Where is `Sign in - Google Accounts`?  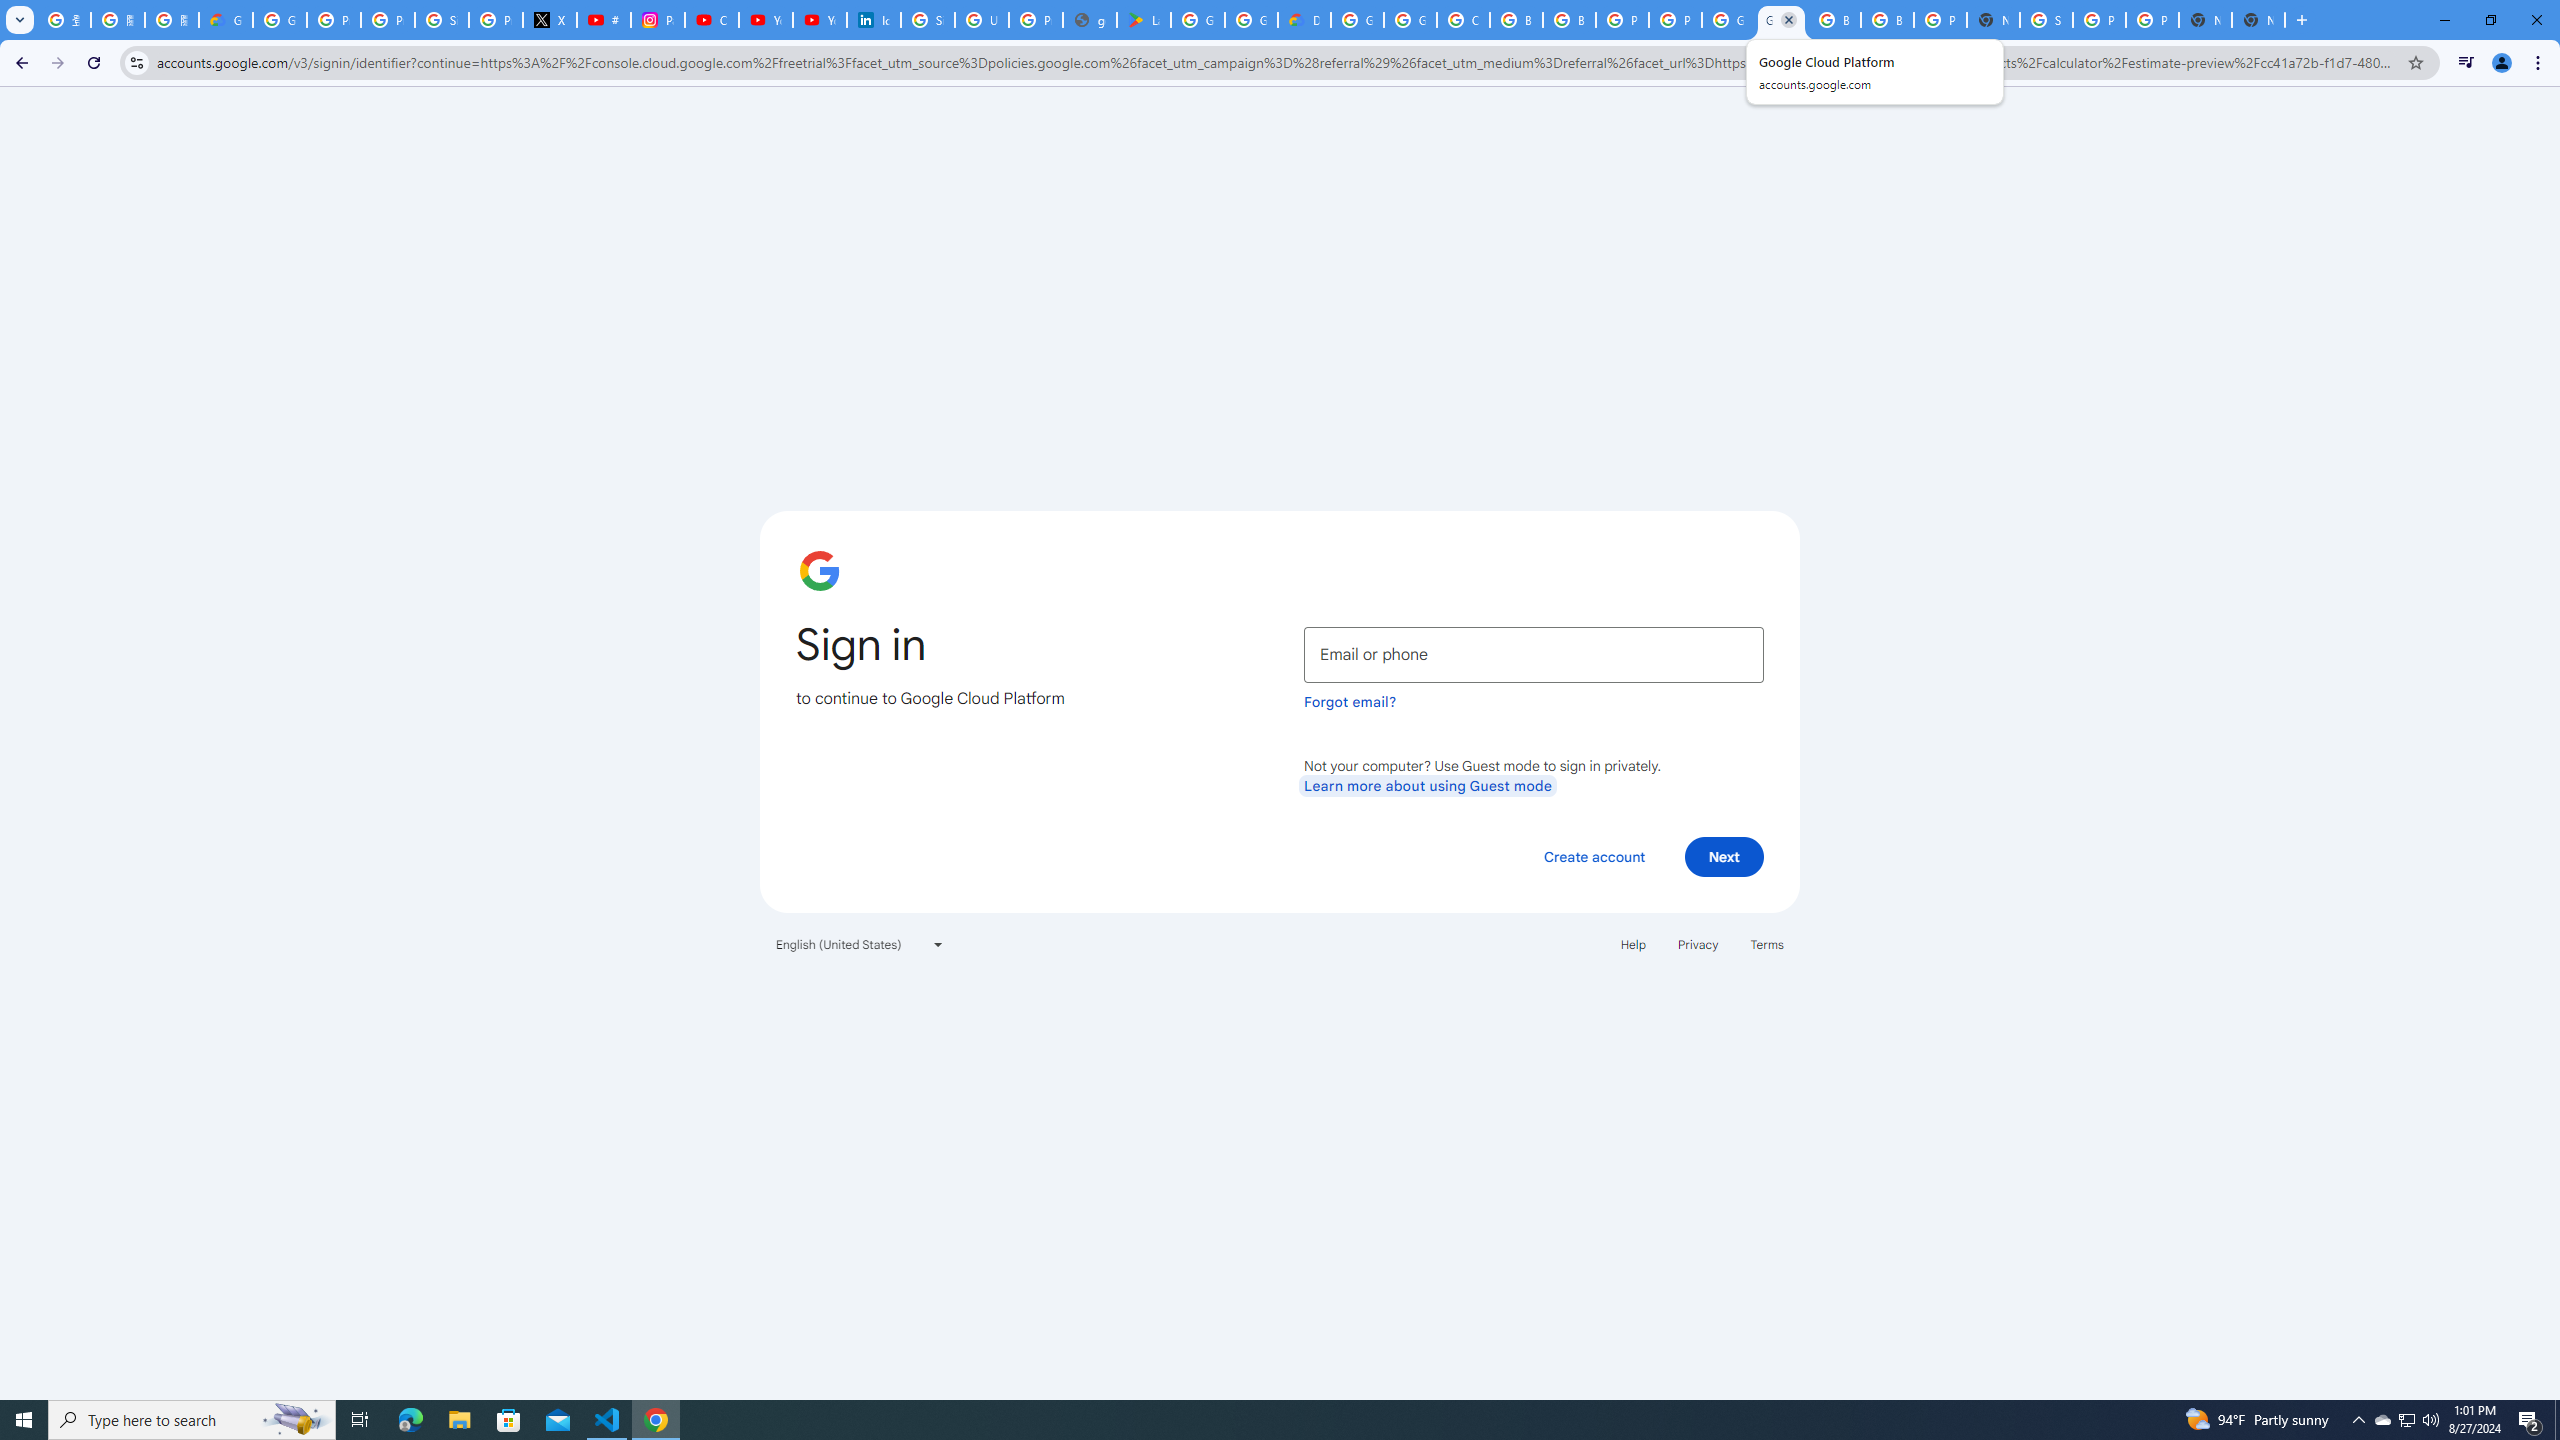
Sign in - Google Accounts is located at coordinates (928, 20).